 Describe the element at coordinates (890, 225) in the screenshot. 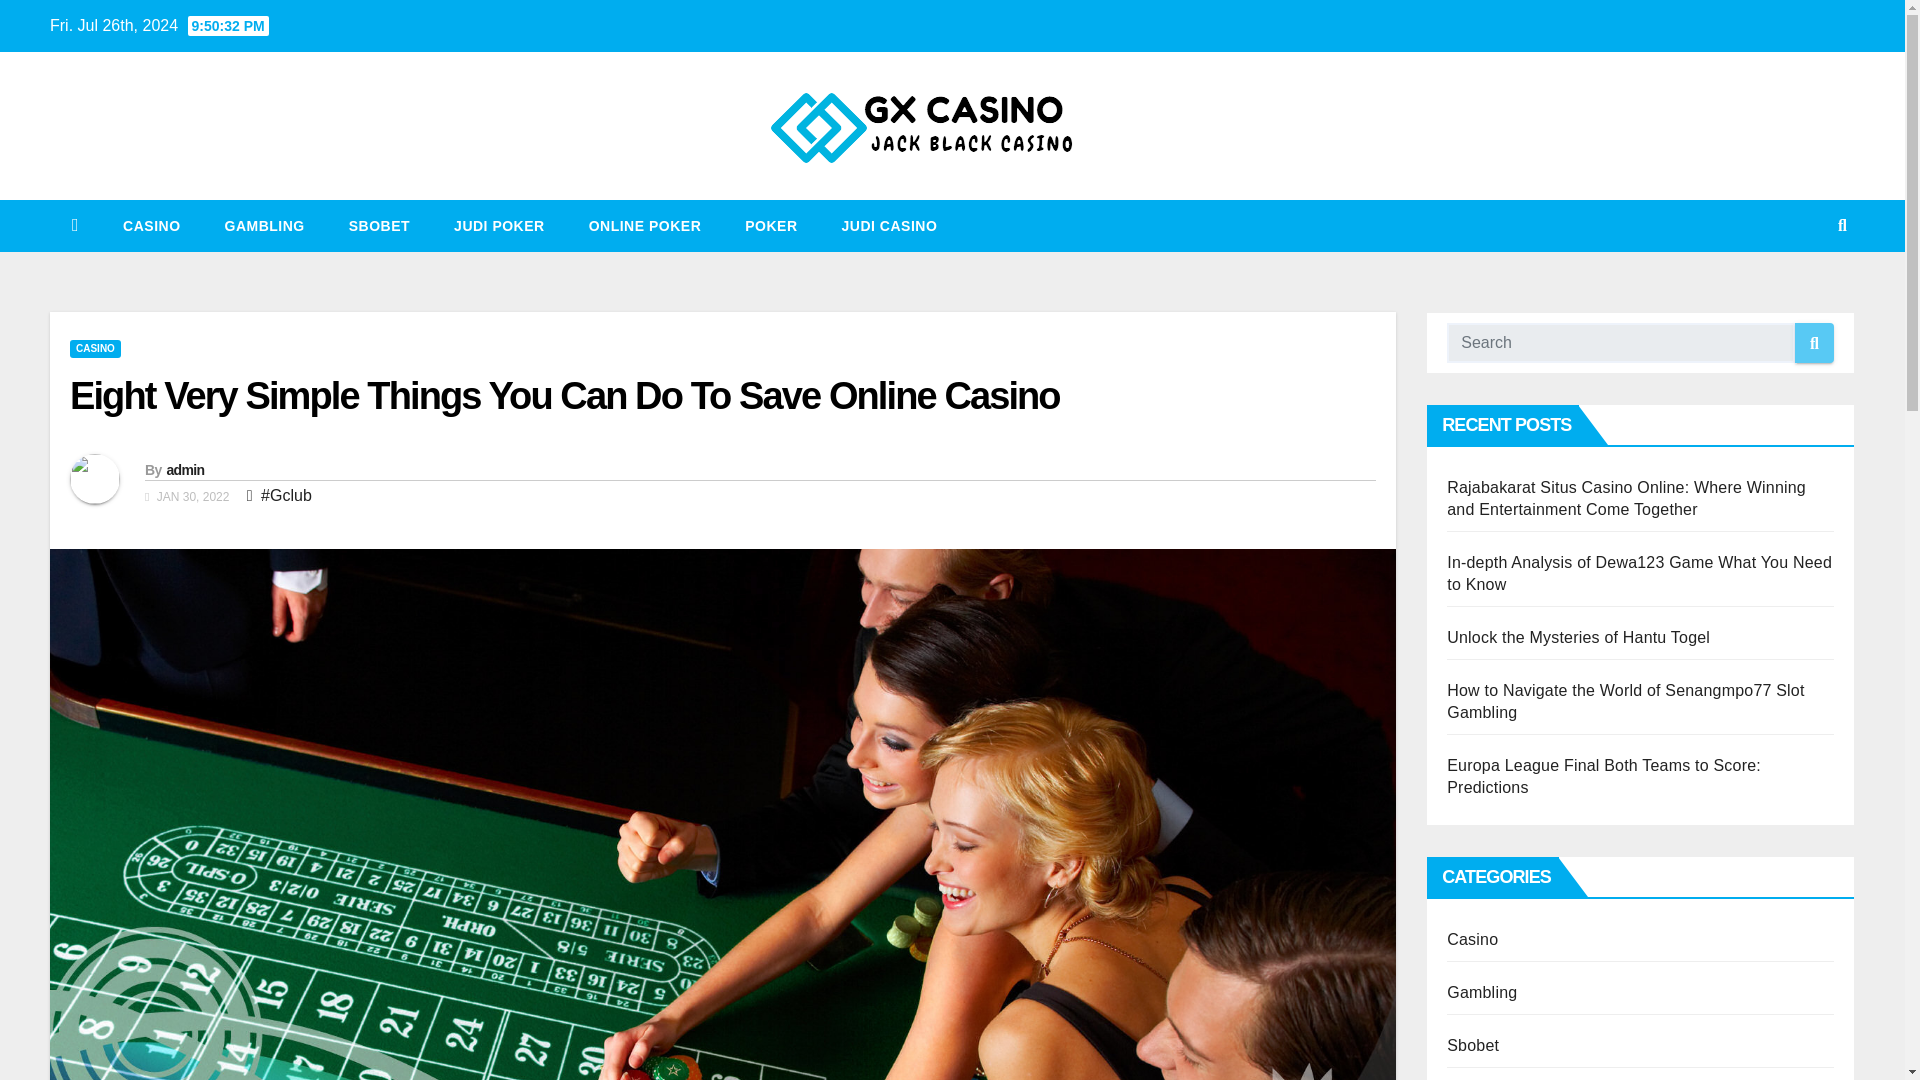

I see `Judi Casino` at that location.